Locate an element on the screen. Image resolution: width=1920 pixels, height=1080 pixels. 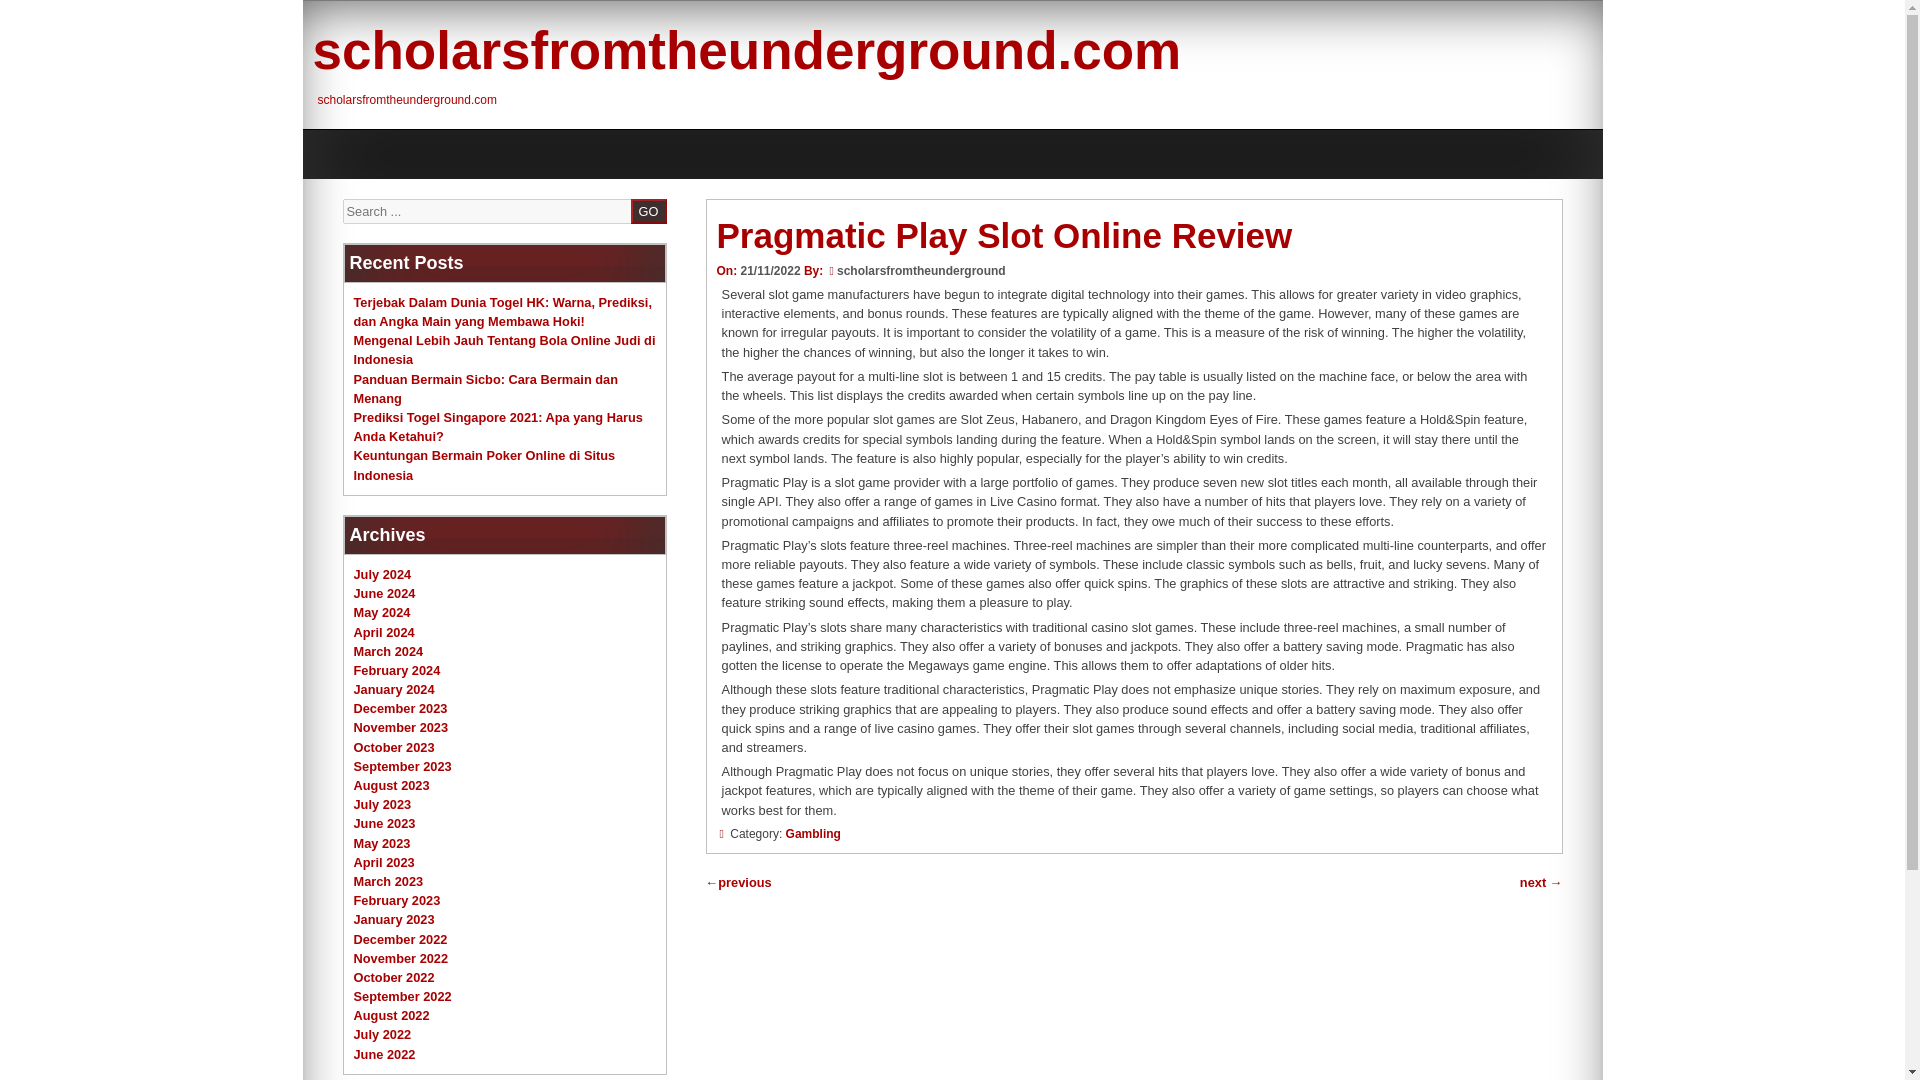
August 2023 is located at coordinates (392, 784).